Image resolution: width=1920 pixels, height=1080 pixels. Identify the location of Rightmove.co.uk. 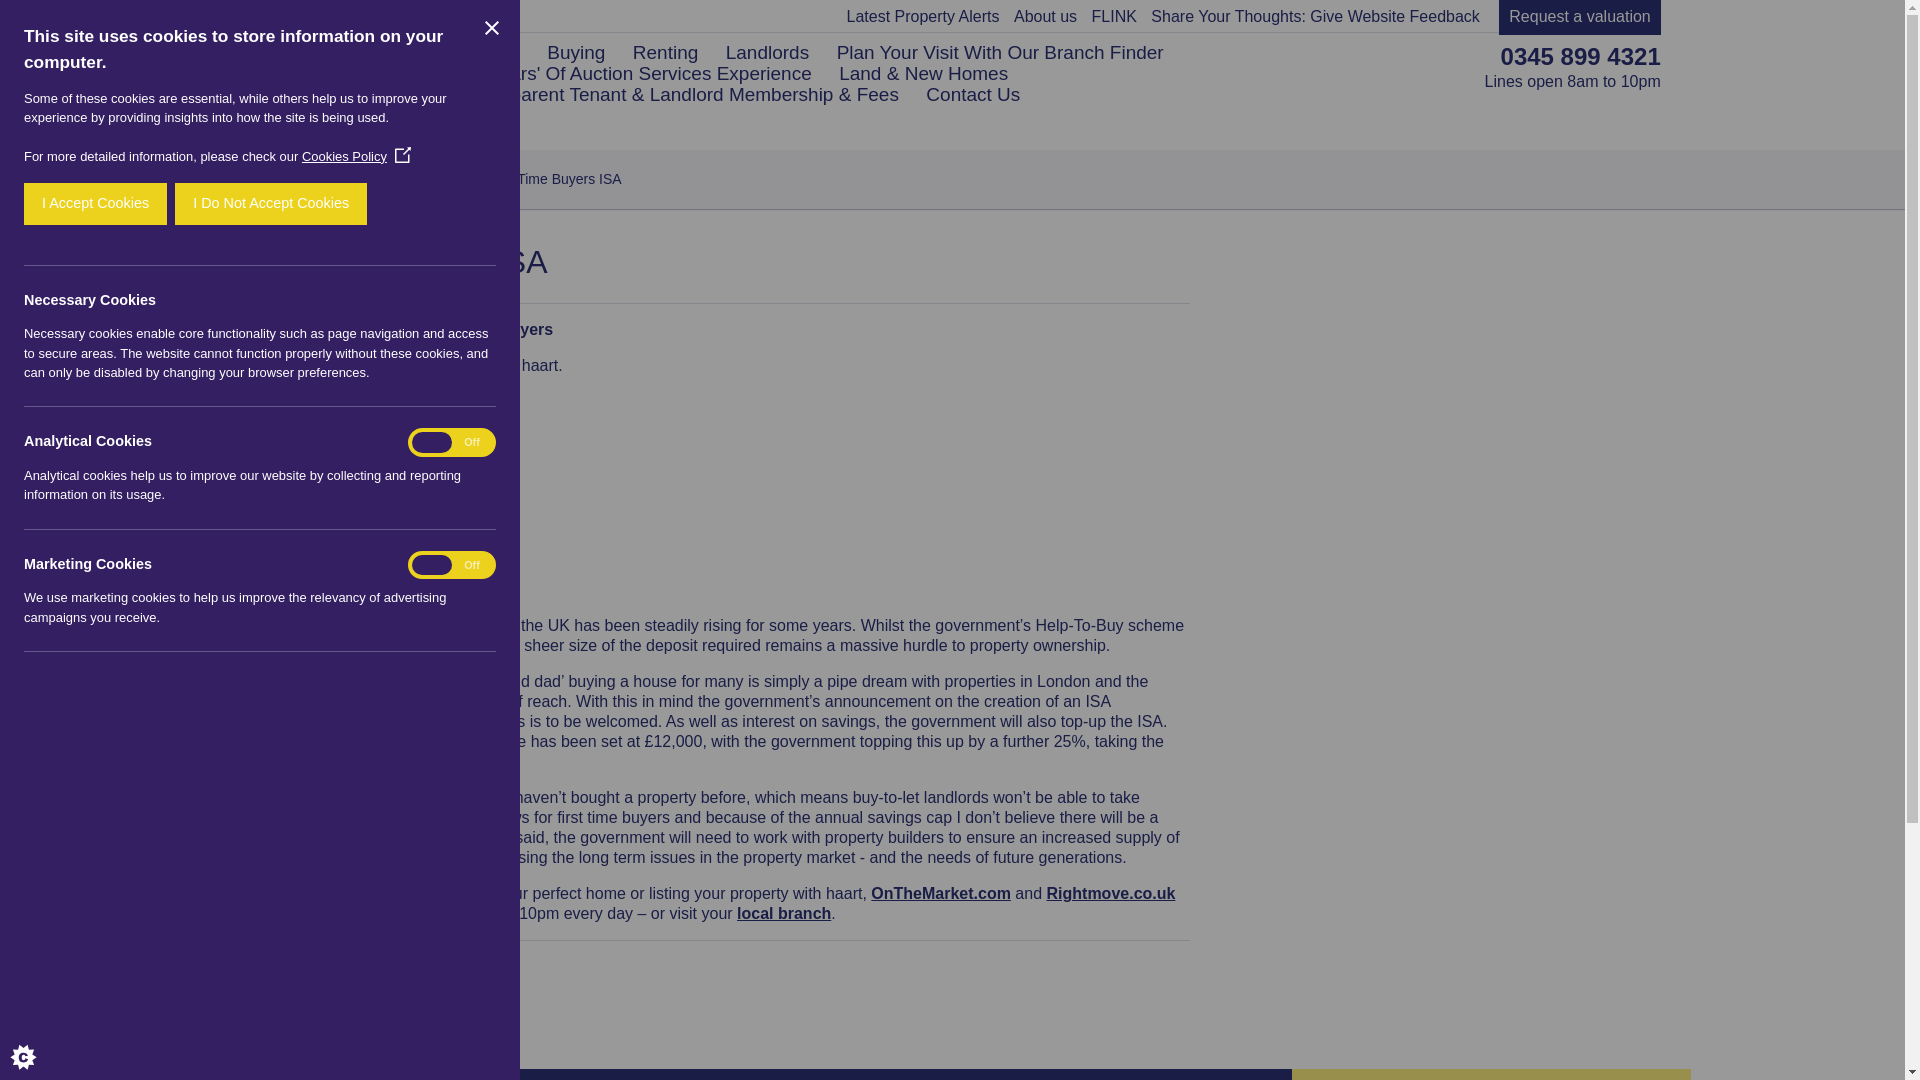
(1110, 892).